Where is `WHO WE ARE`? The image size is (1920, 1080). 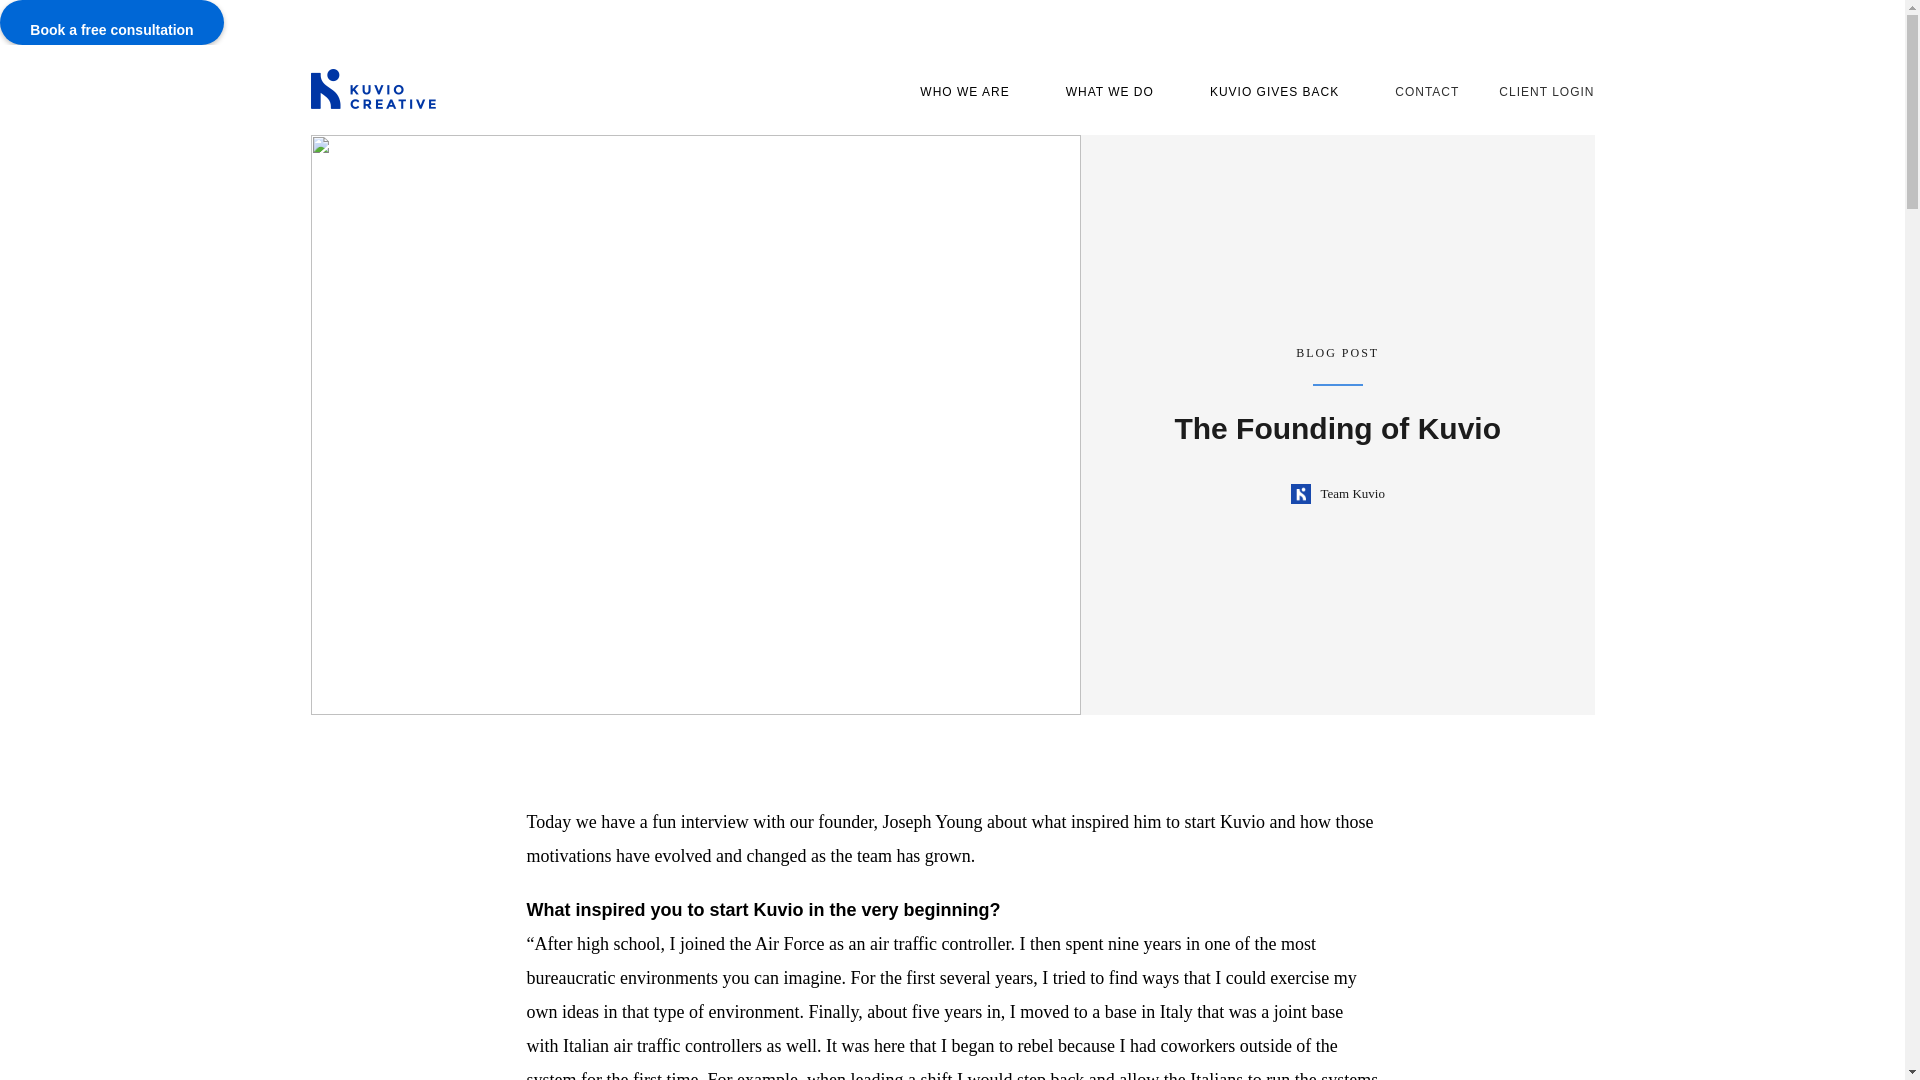
WHO WE ARE is located at coordinates (952, 92).